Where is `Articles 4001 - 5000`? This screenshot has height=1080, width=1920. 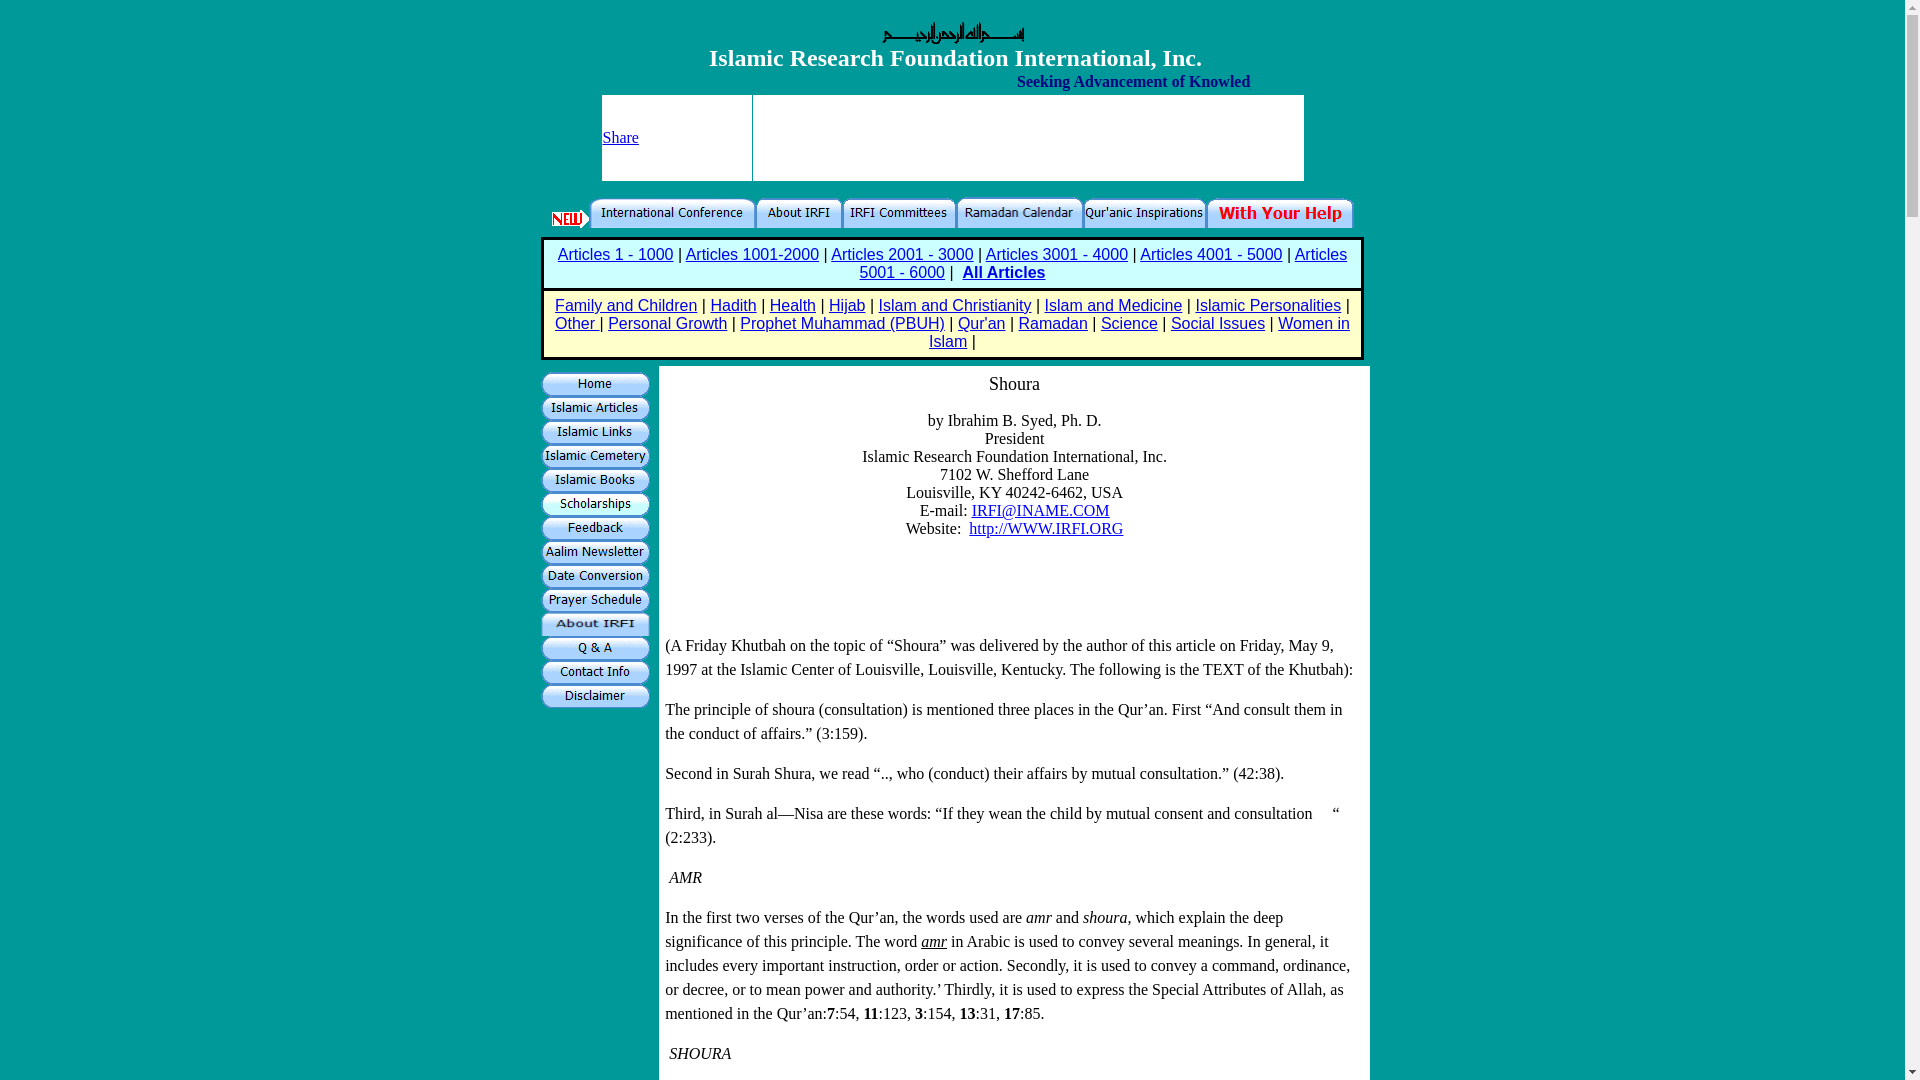
Articles 4001 - 5000 is located at coordinates (1211, 254).